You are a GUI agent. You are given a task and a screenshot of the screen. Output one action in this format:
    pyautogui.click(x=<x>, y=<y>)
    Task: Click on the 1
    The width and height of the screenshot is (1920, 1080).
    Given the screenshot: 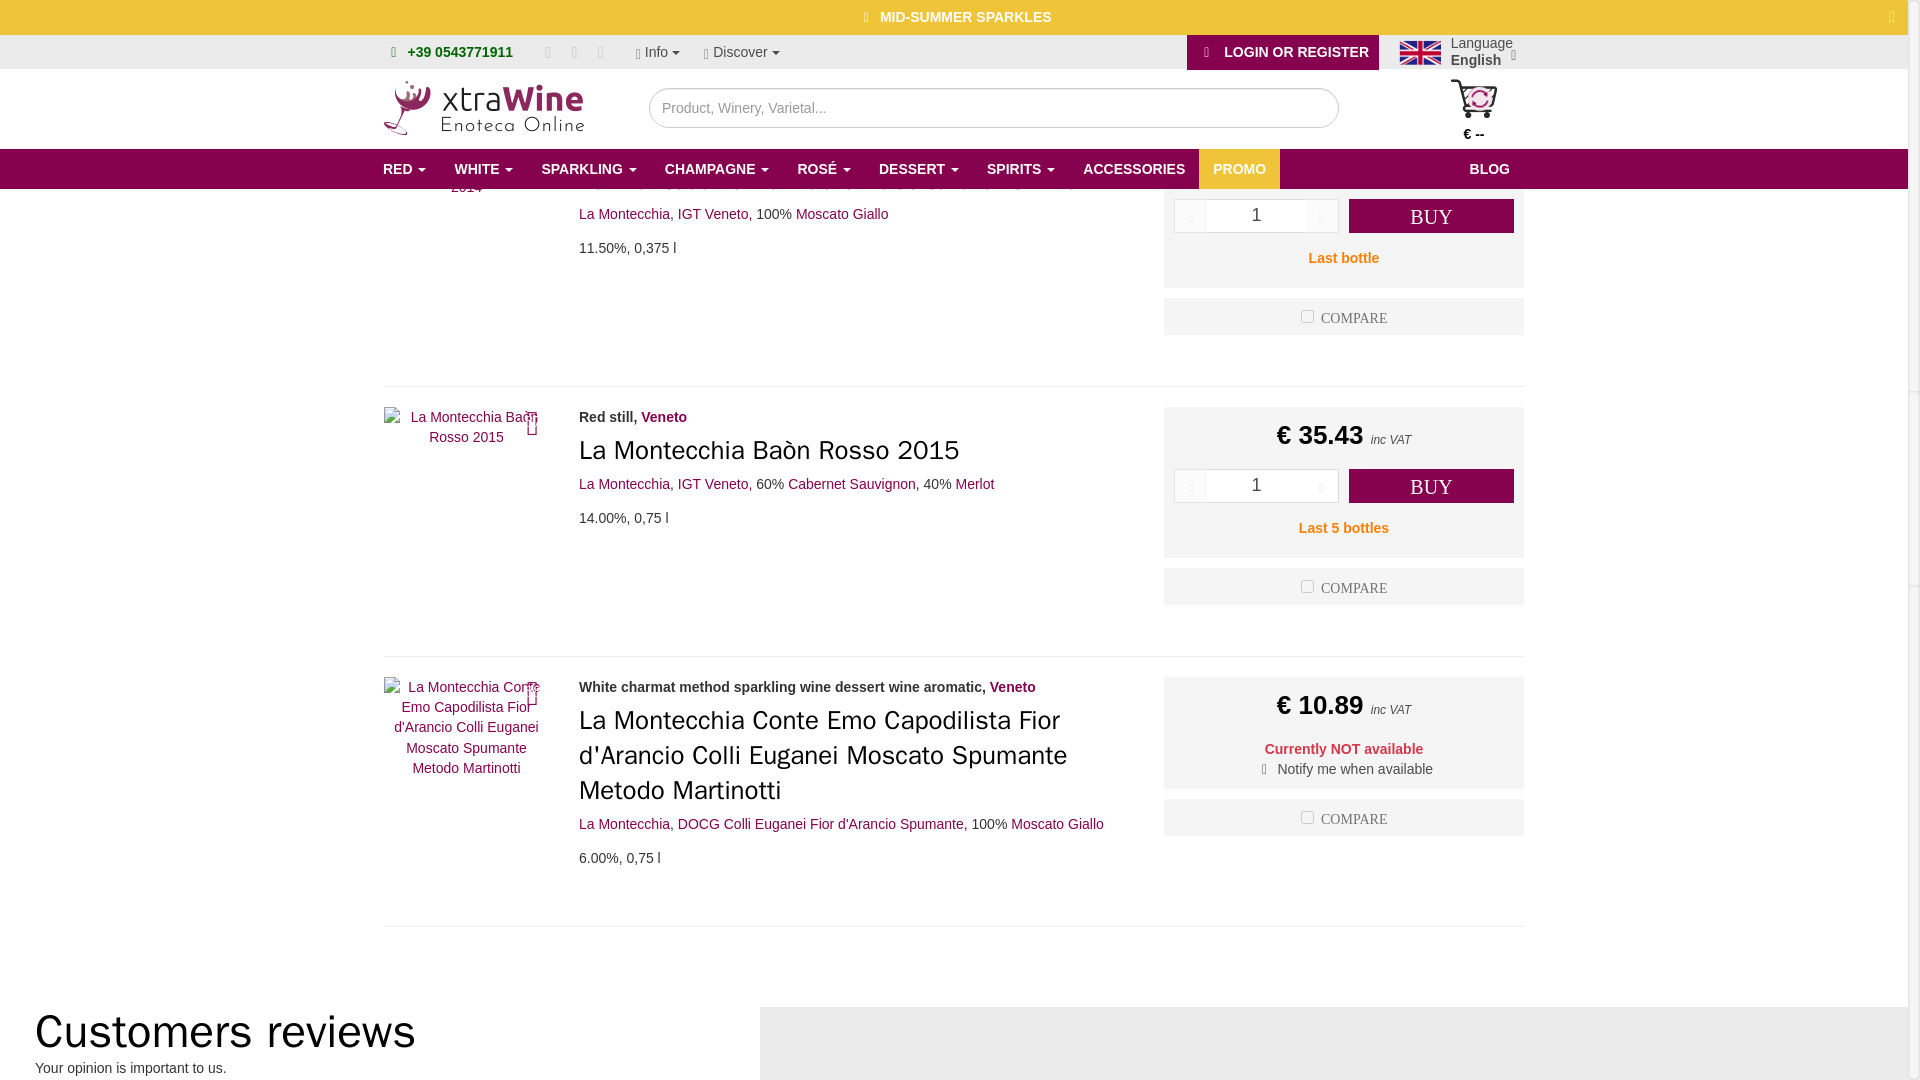 What is the action you would take?
    pyautogui.click(x=1256, y=486)
    